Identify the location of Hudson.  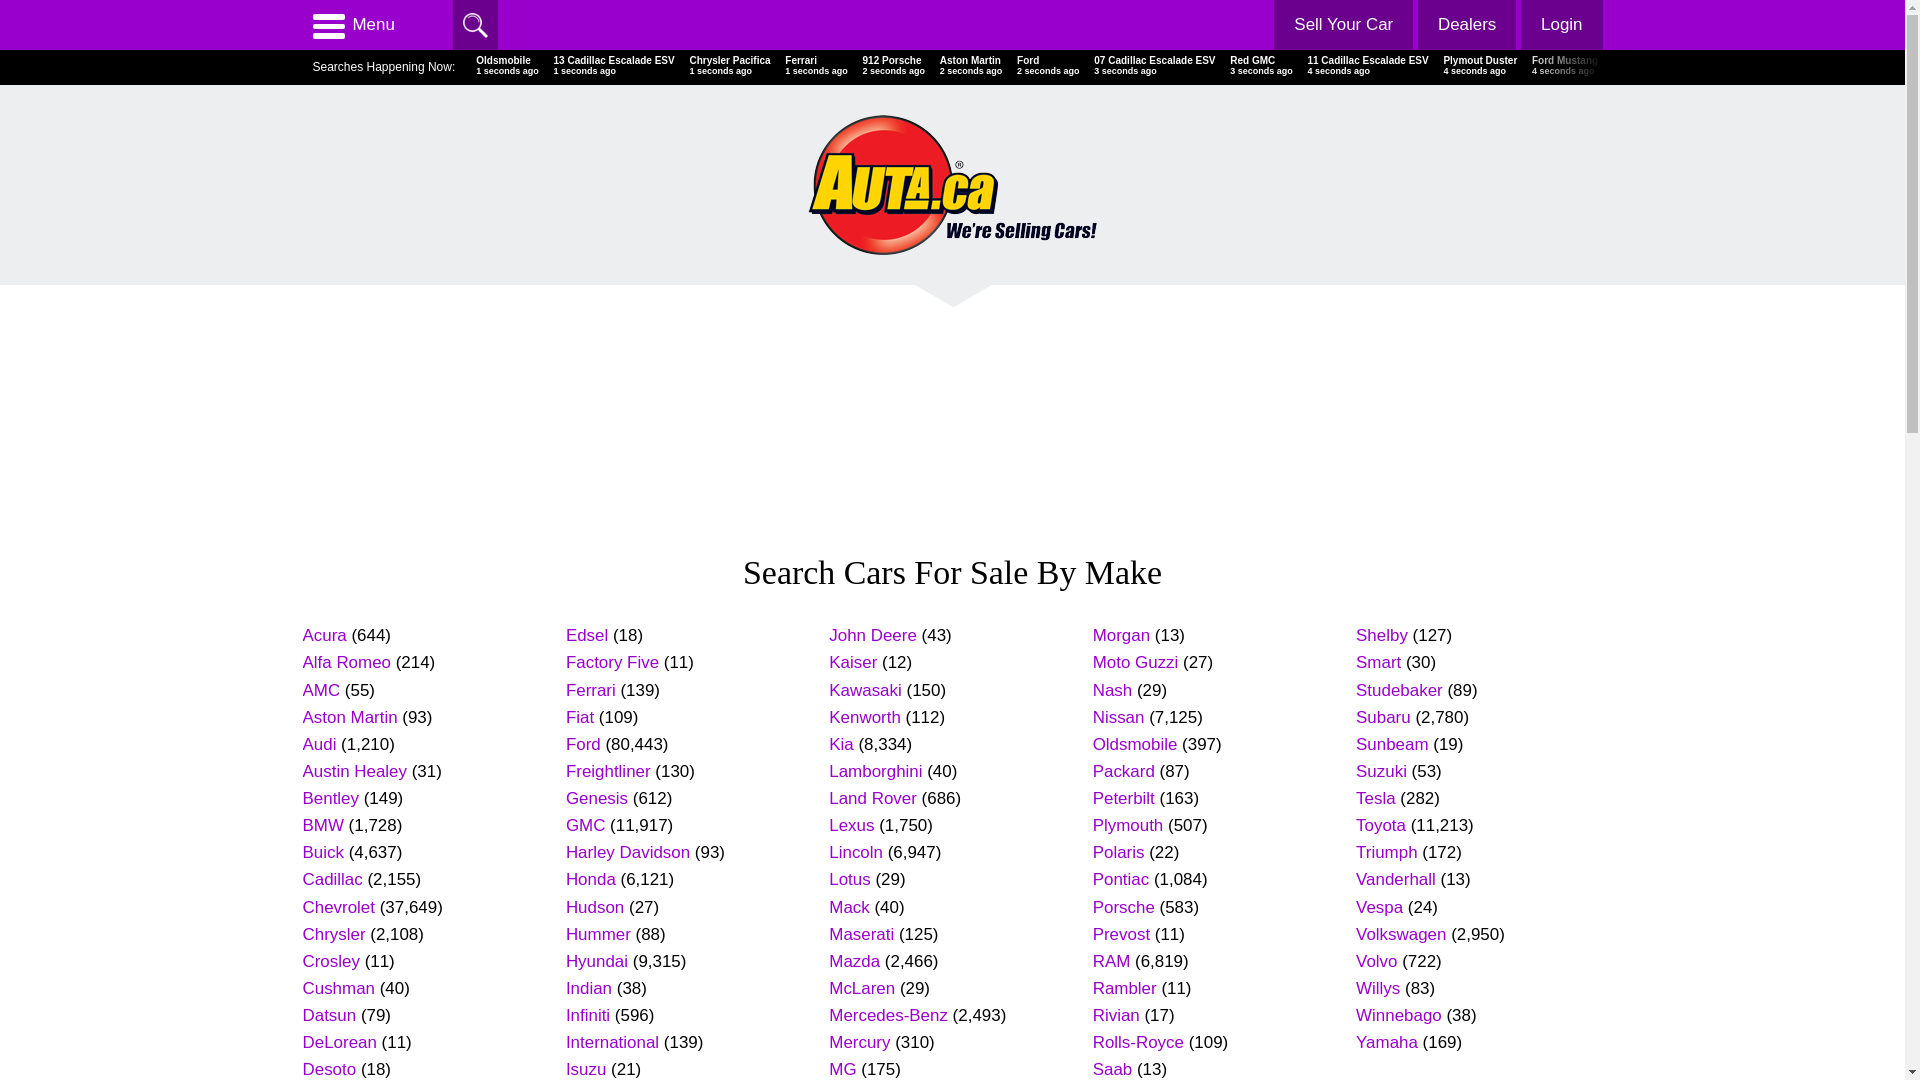
(595, 908).